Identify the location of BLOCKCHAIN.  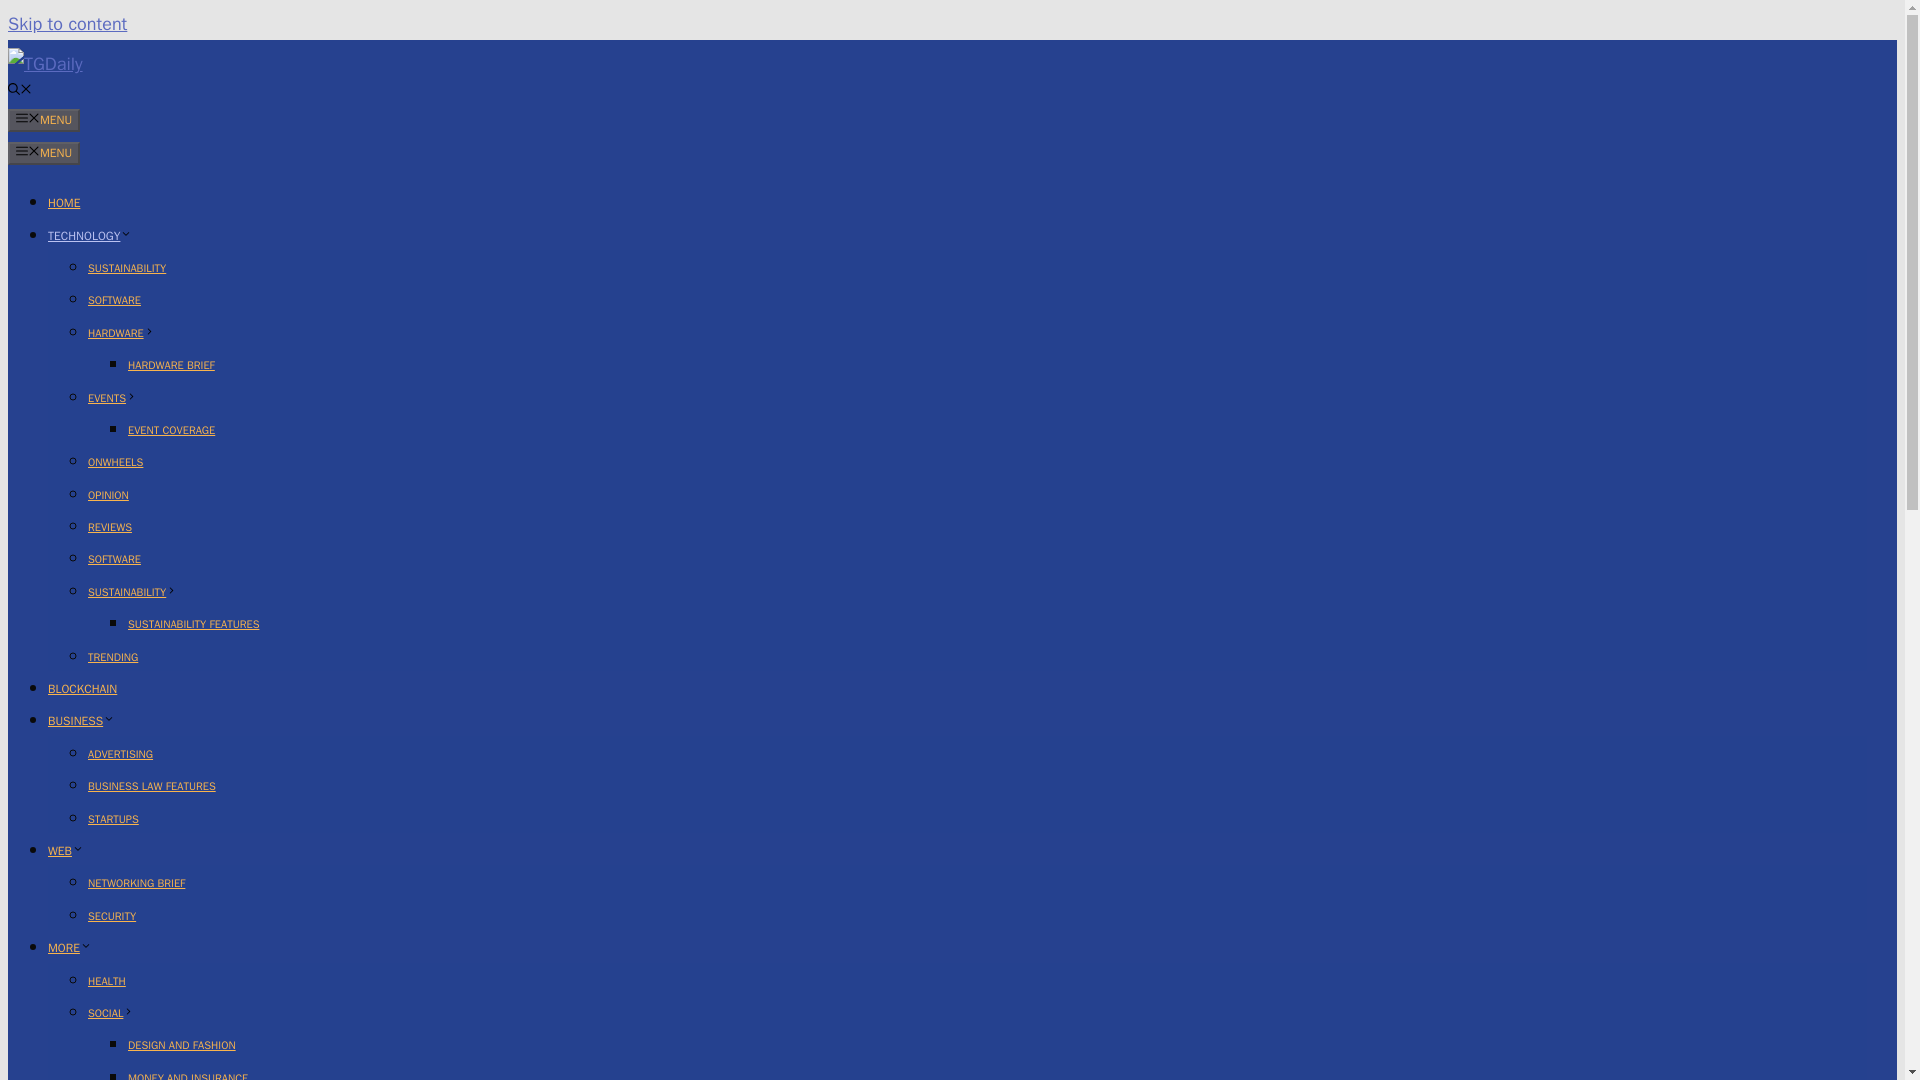
(82, 688).